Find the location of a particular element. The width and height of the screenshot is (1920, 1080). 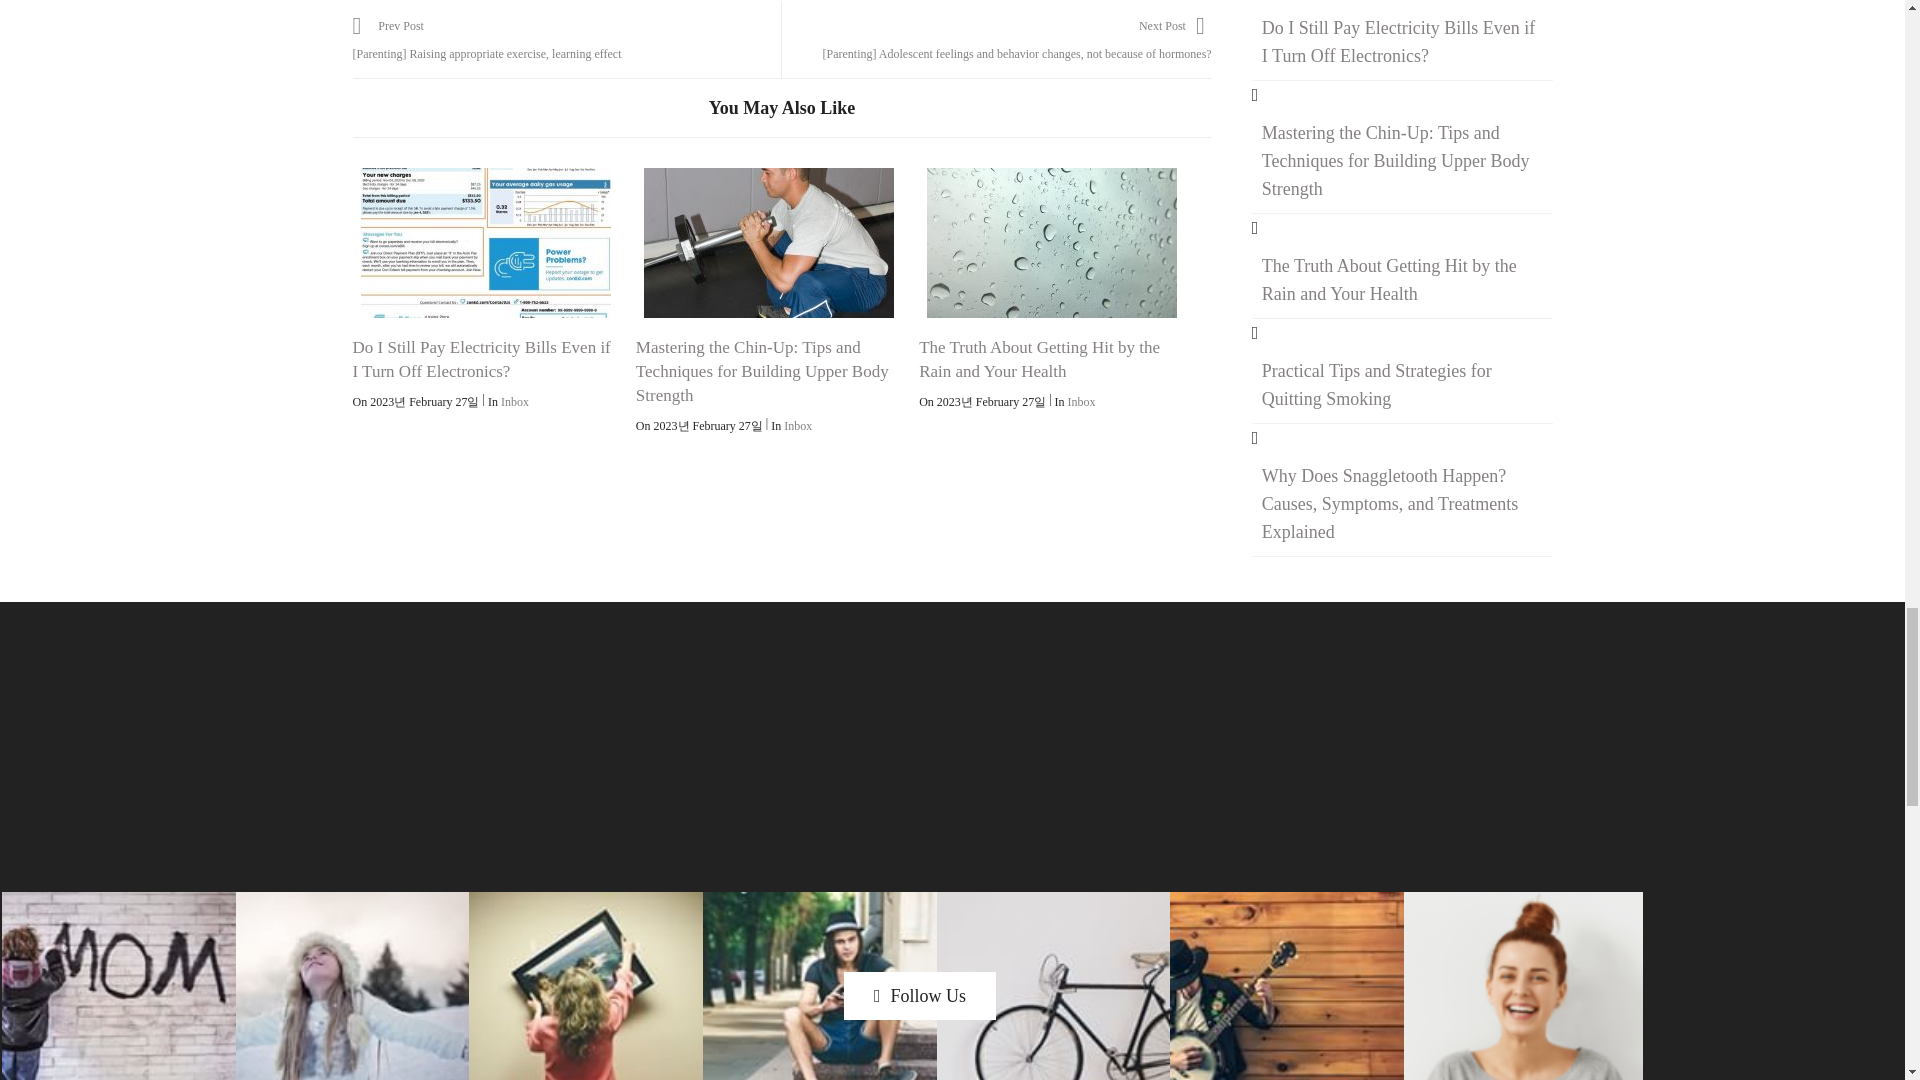

Inbox is located at coordinates (515, 402).